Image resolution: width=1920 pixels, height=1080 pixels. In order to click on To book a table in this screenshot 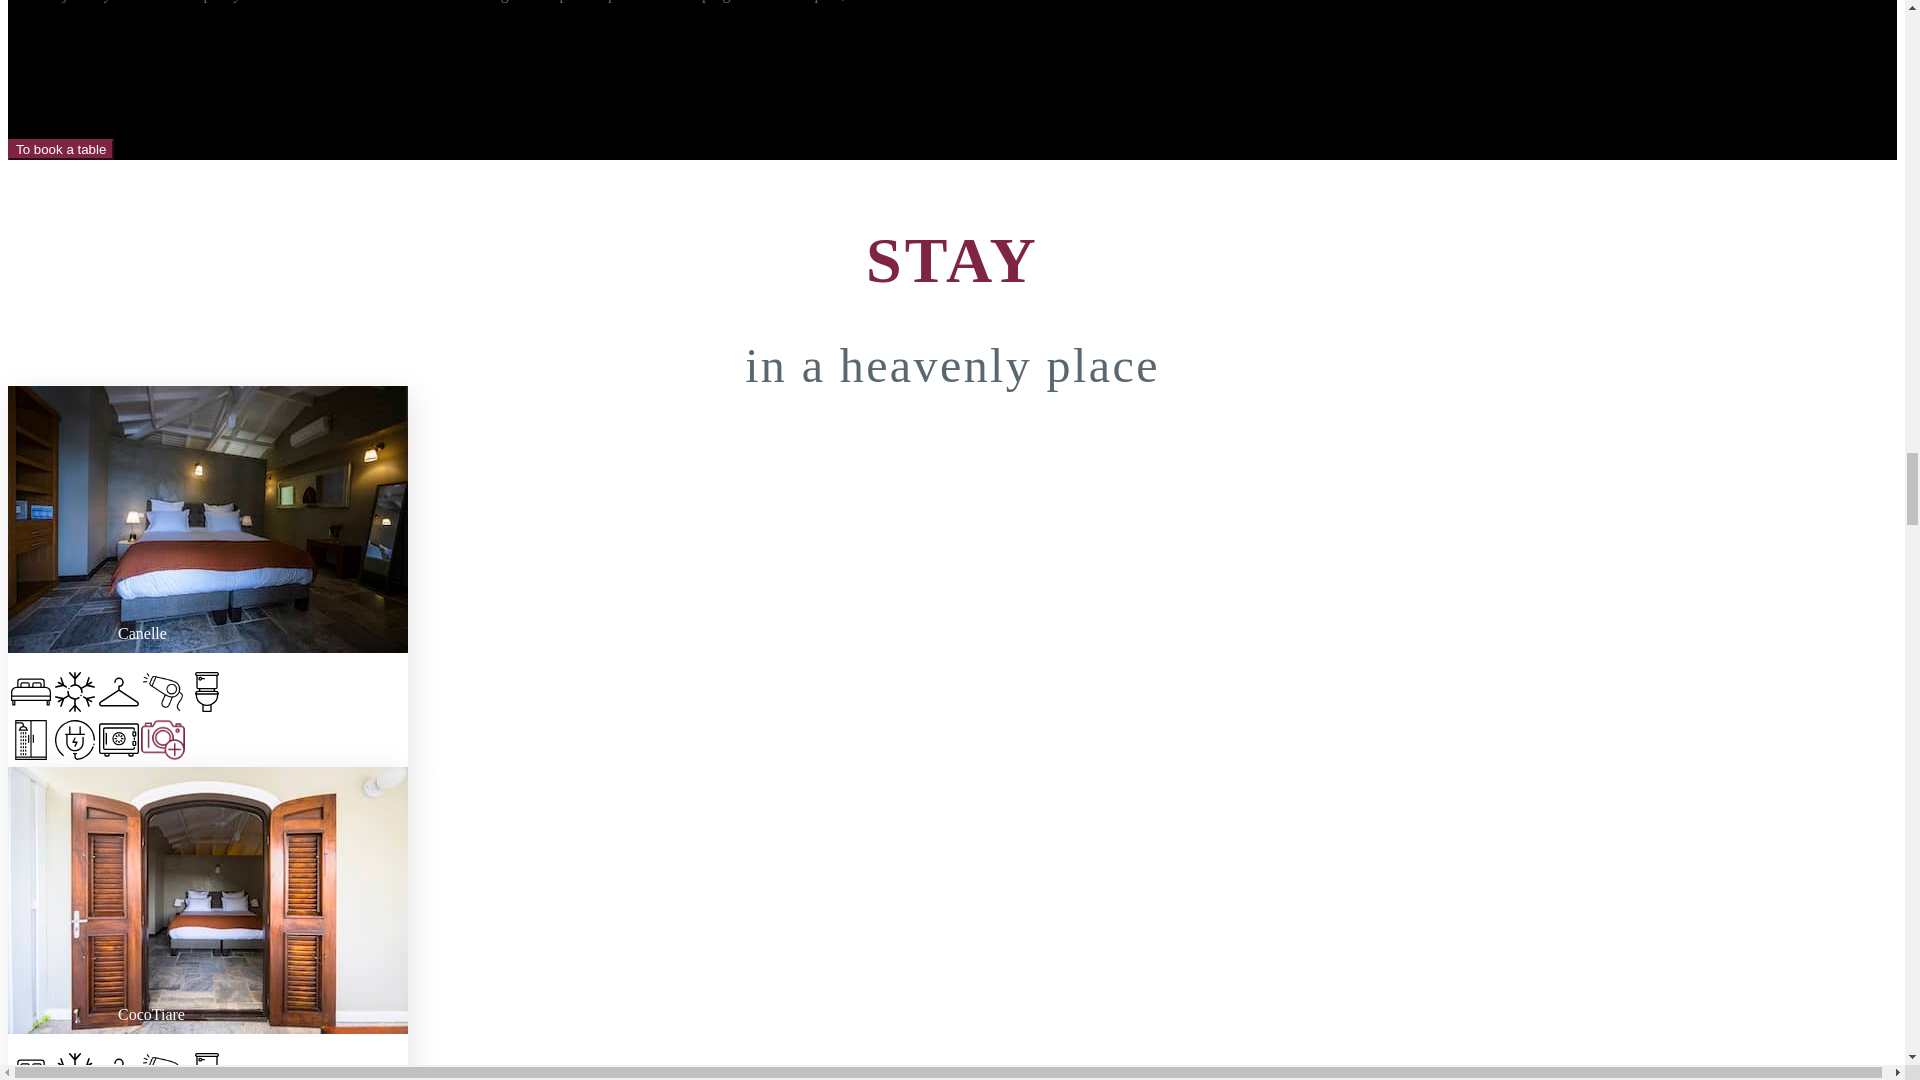, I will do `click(60, 149)`.